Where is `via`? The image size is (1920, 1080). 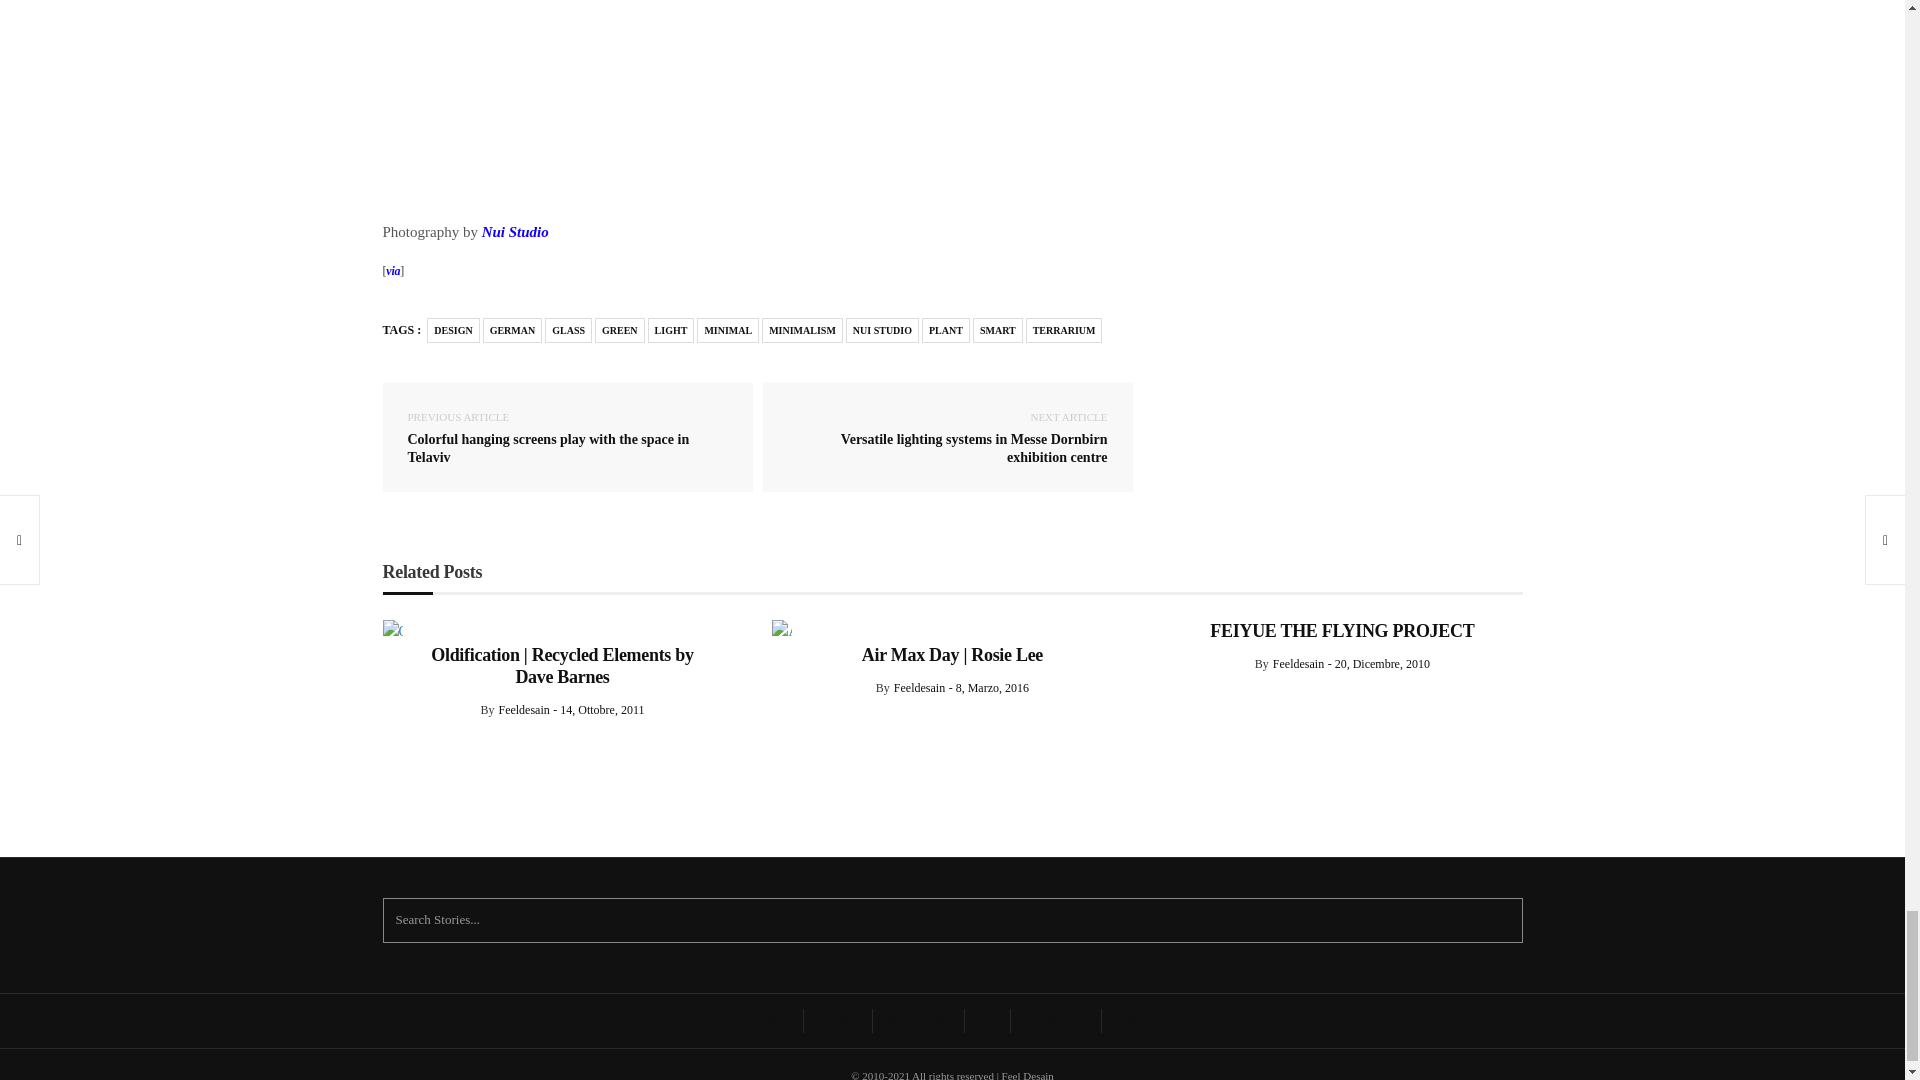 via is located at coordinates (392, 270).